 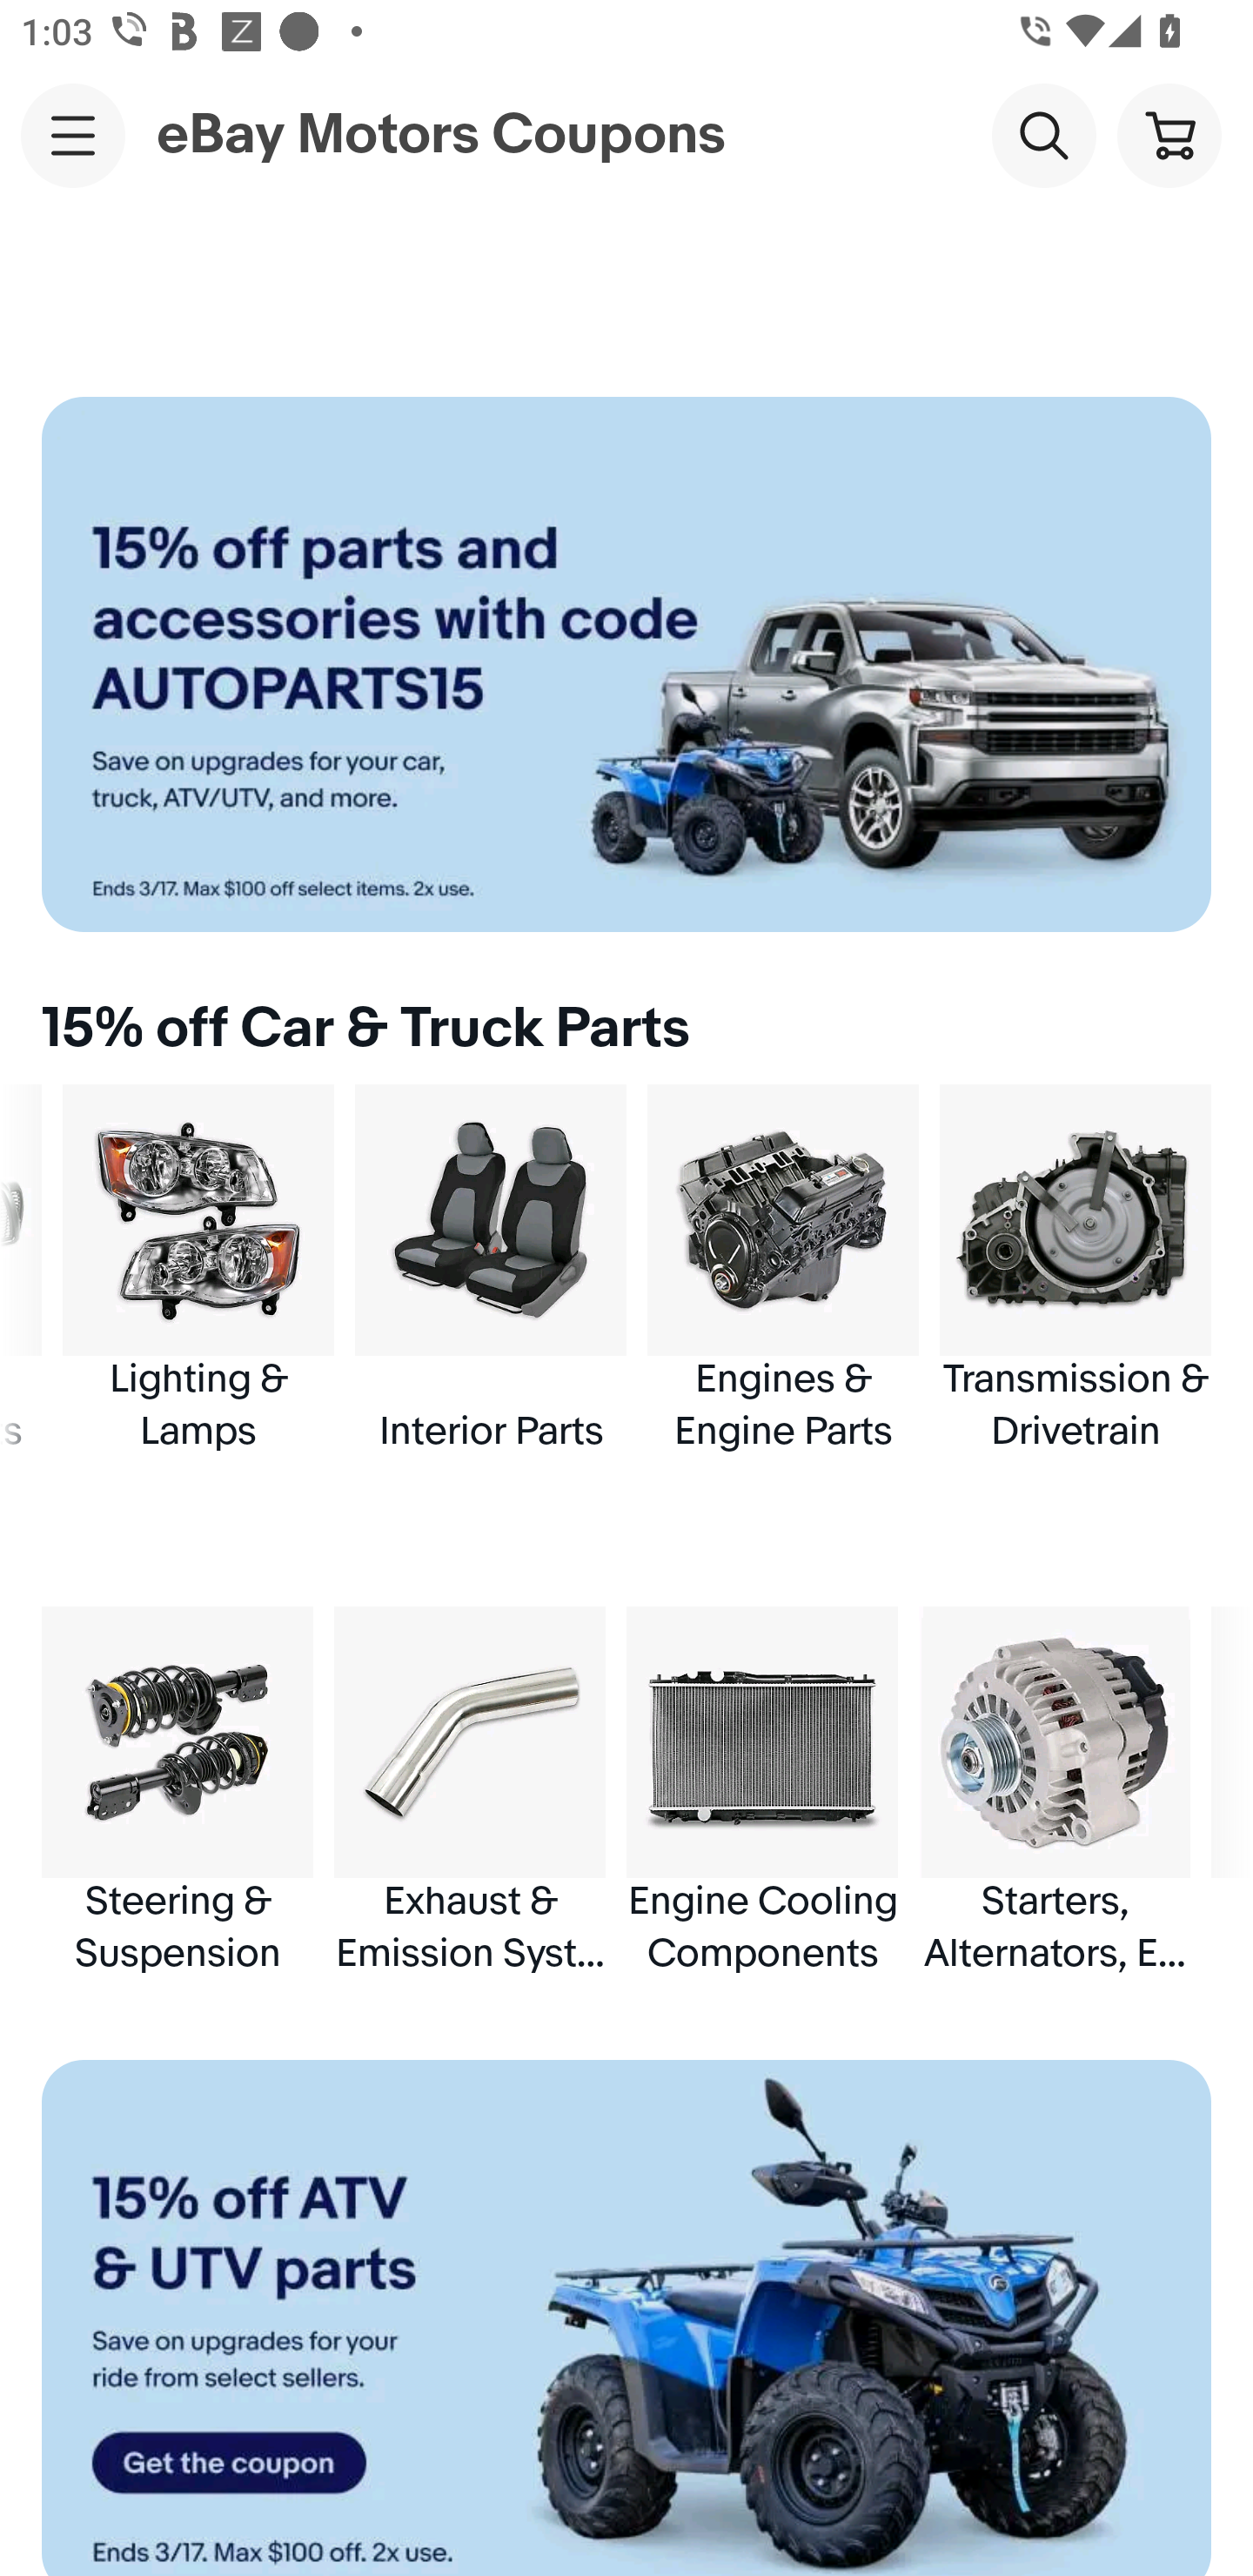 I want to click on 15% off atv and utv parts, so click(x=626, y=2318).